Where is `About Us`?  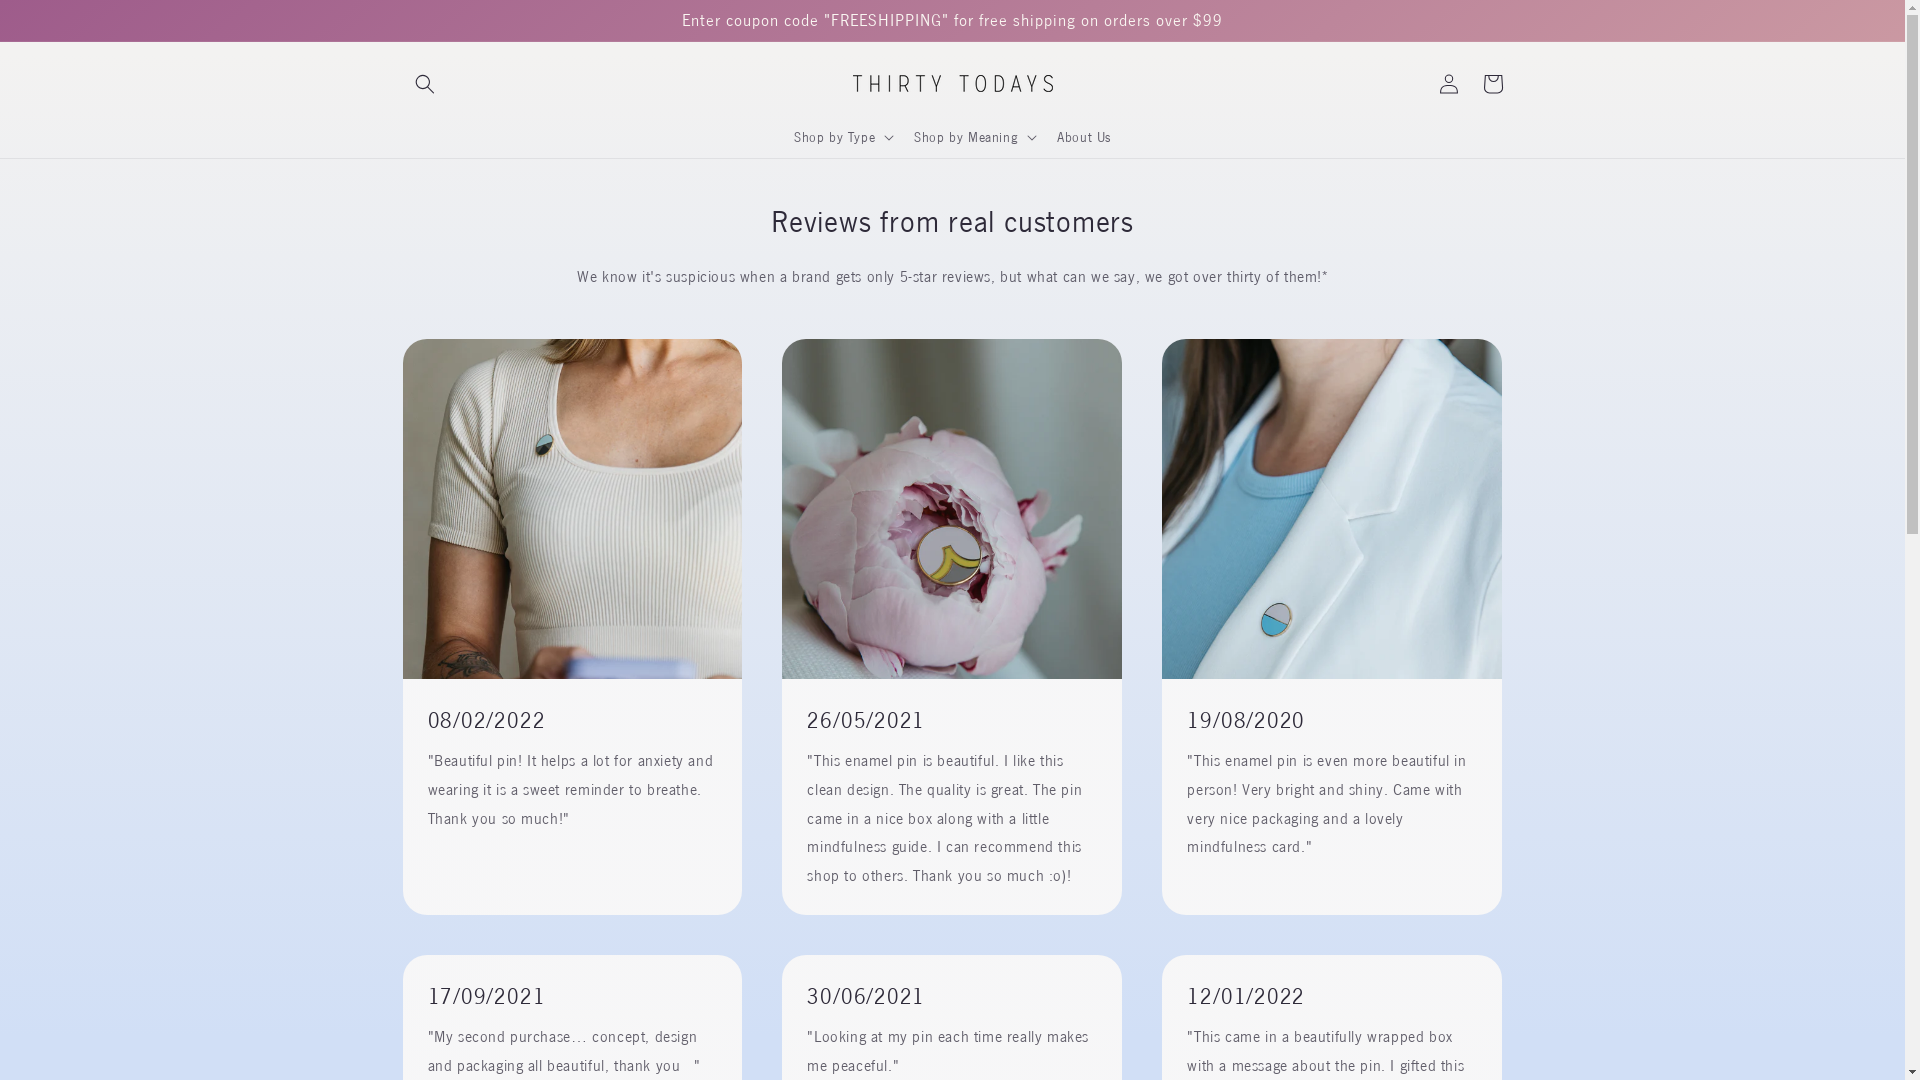
About Us is located at coordinates (1084, 137).